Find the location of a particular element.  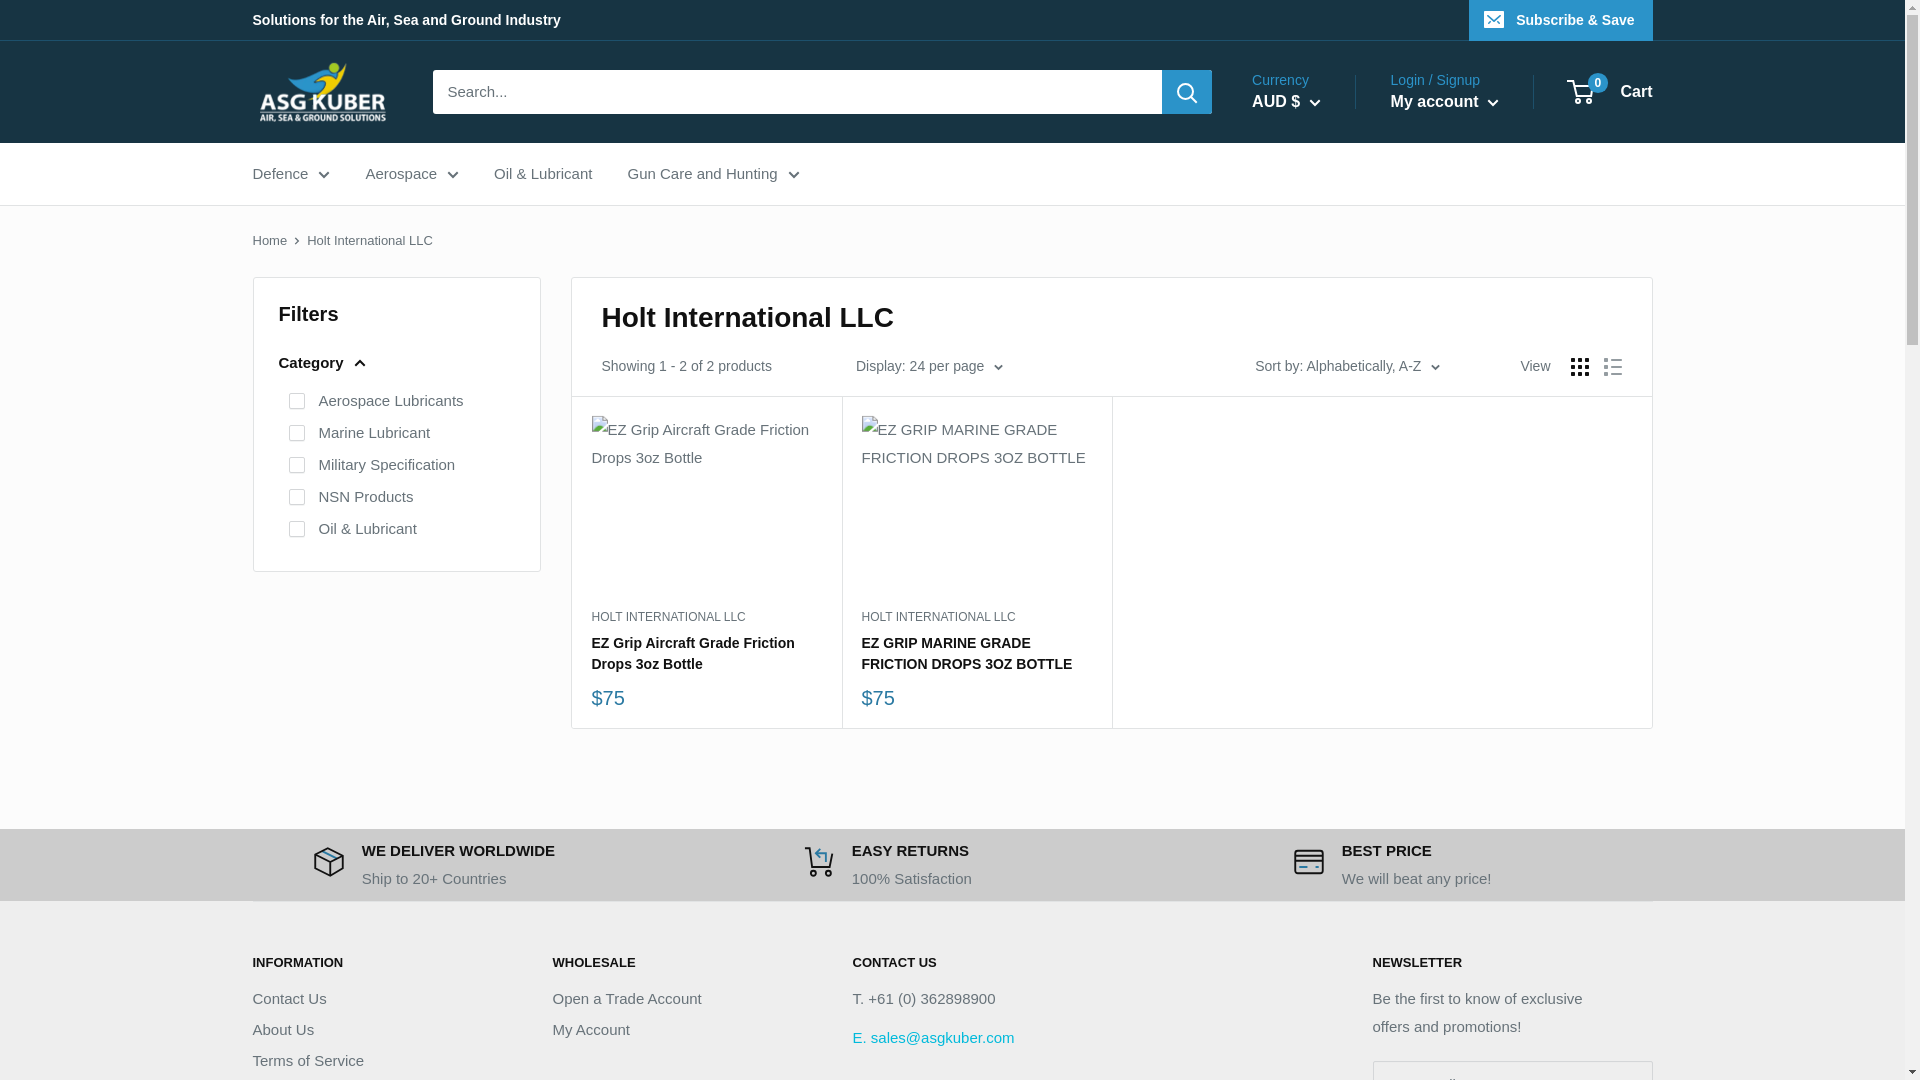

ALL is located at coordinates (1316, 382).